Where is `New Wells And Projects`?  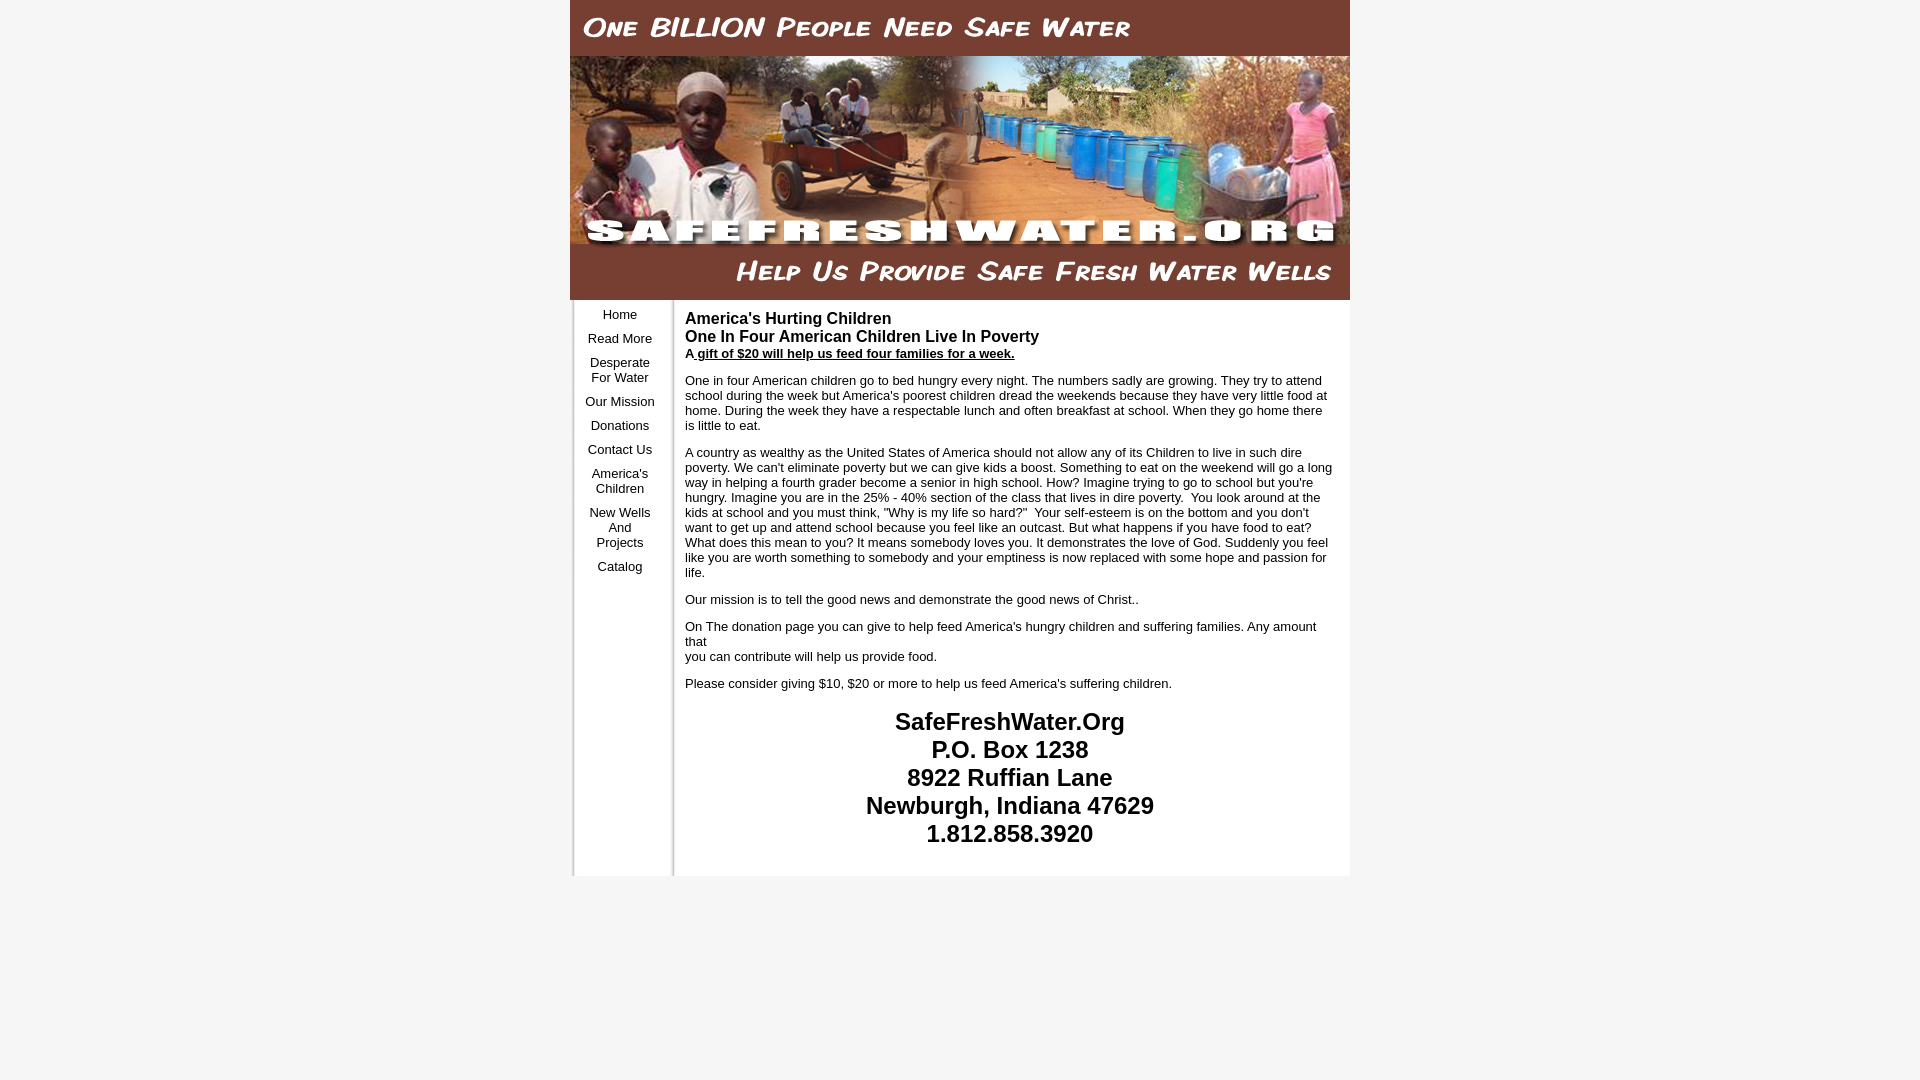 New Wells And Projects is located at coordinates (620, 527).